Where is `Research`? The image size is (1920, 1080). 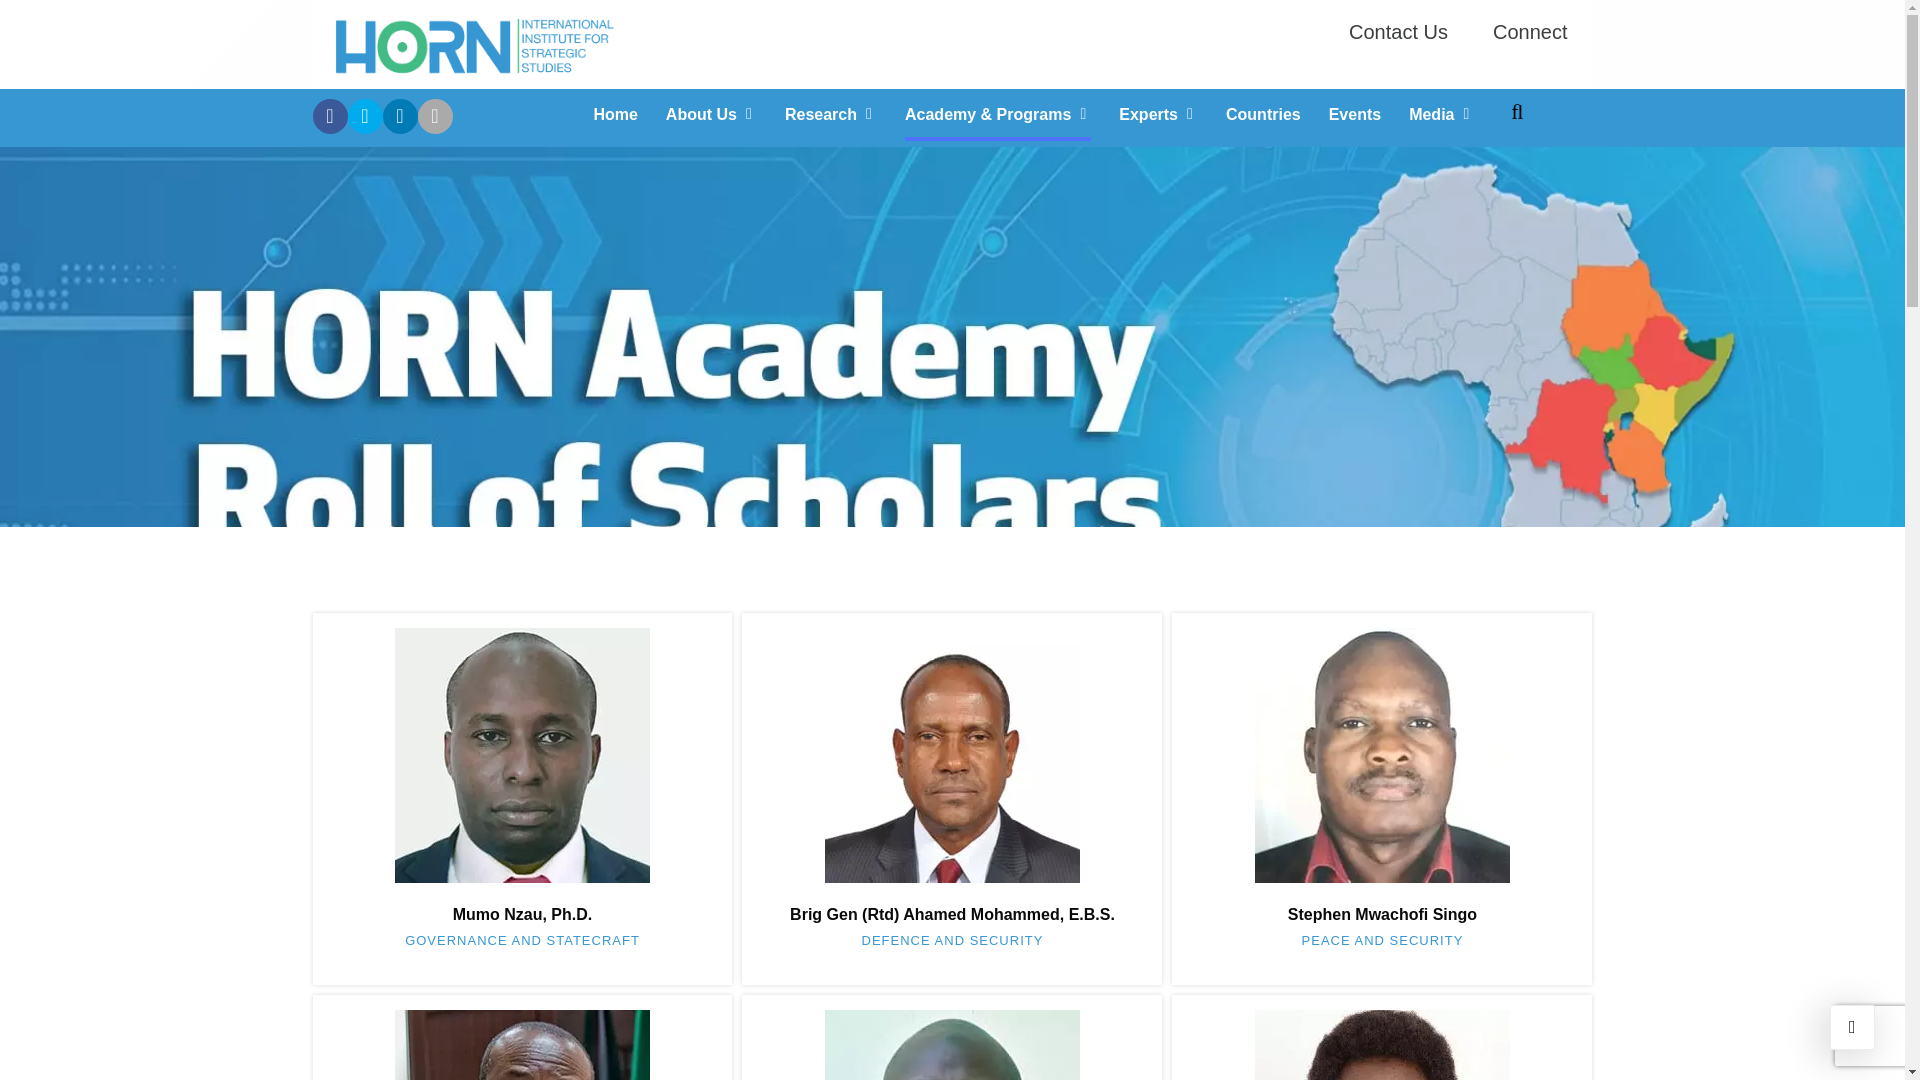 Research is located at coordinates (831, 114).